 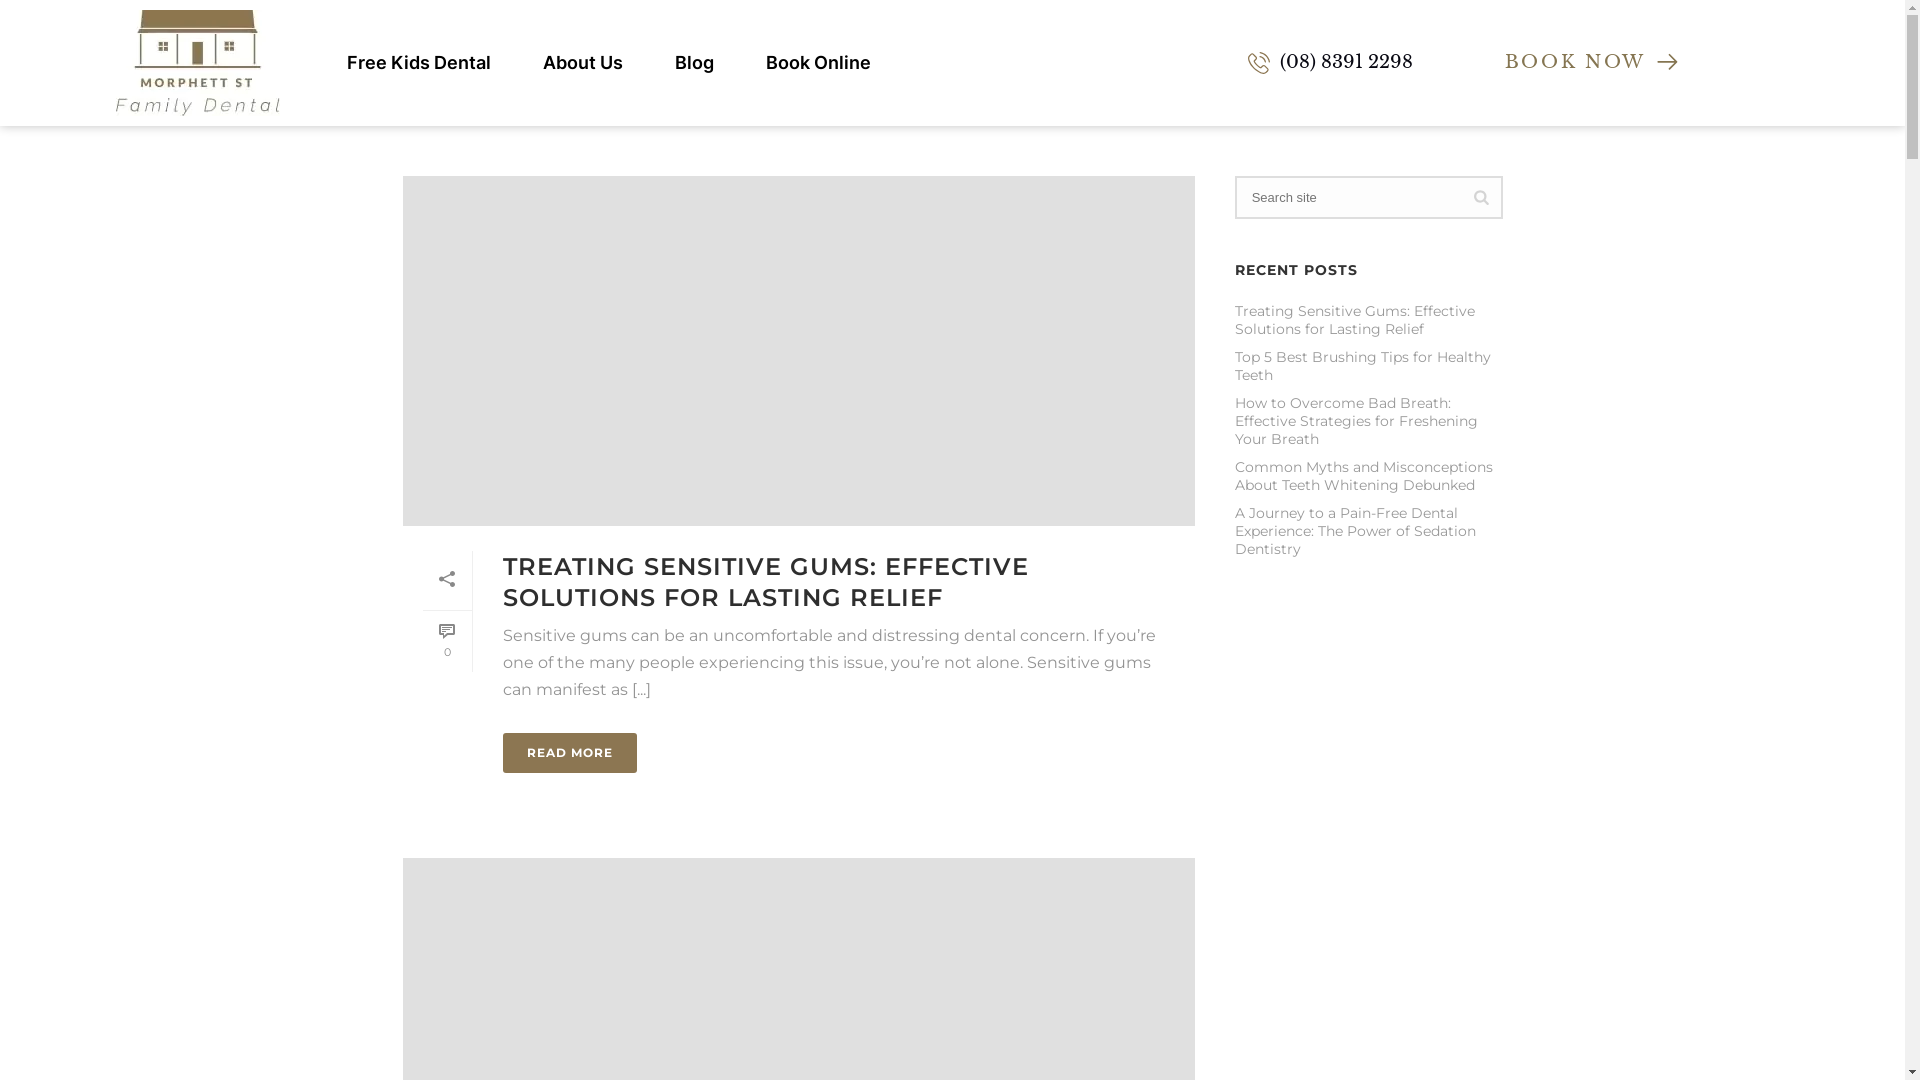 What do you see at coordinates (583, 63) in the screenshot?
I see `About Us` at bounding box center [583, 63].